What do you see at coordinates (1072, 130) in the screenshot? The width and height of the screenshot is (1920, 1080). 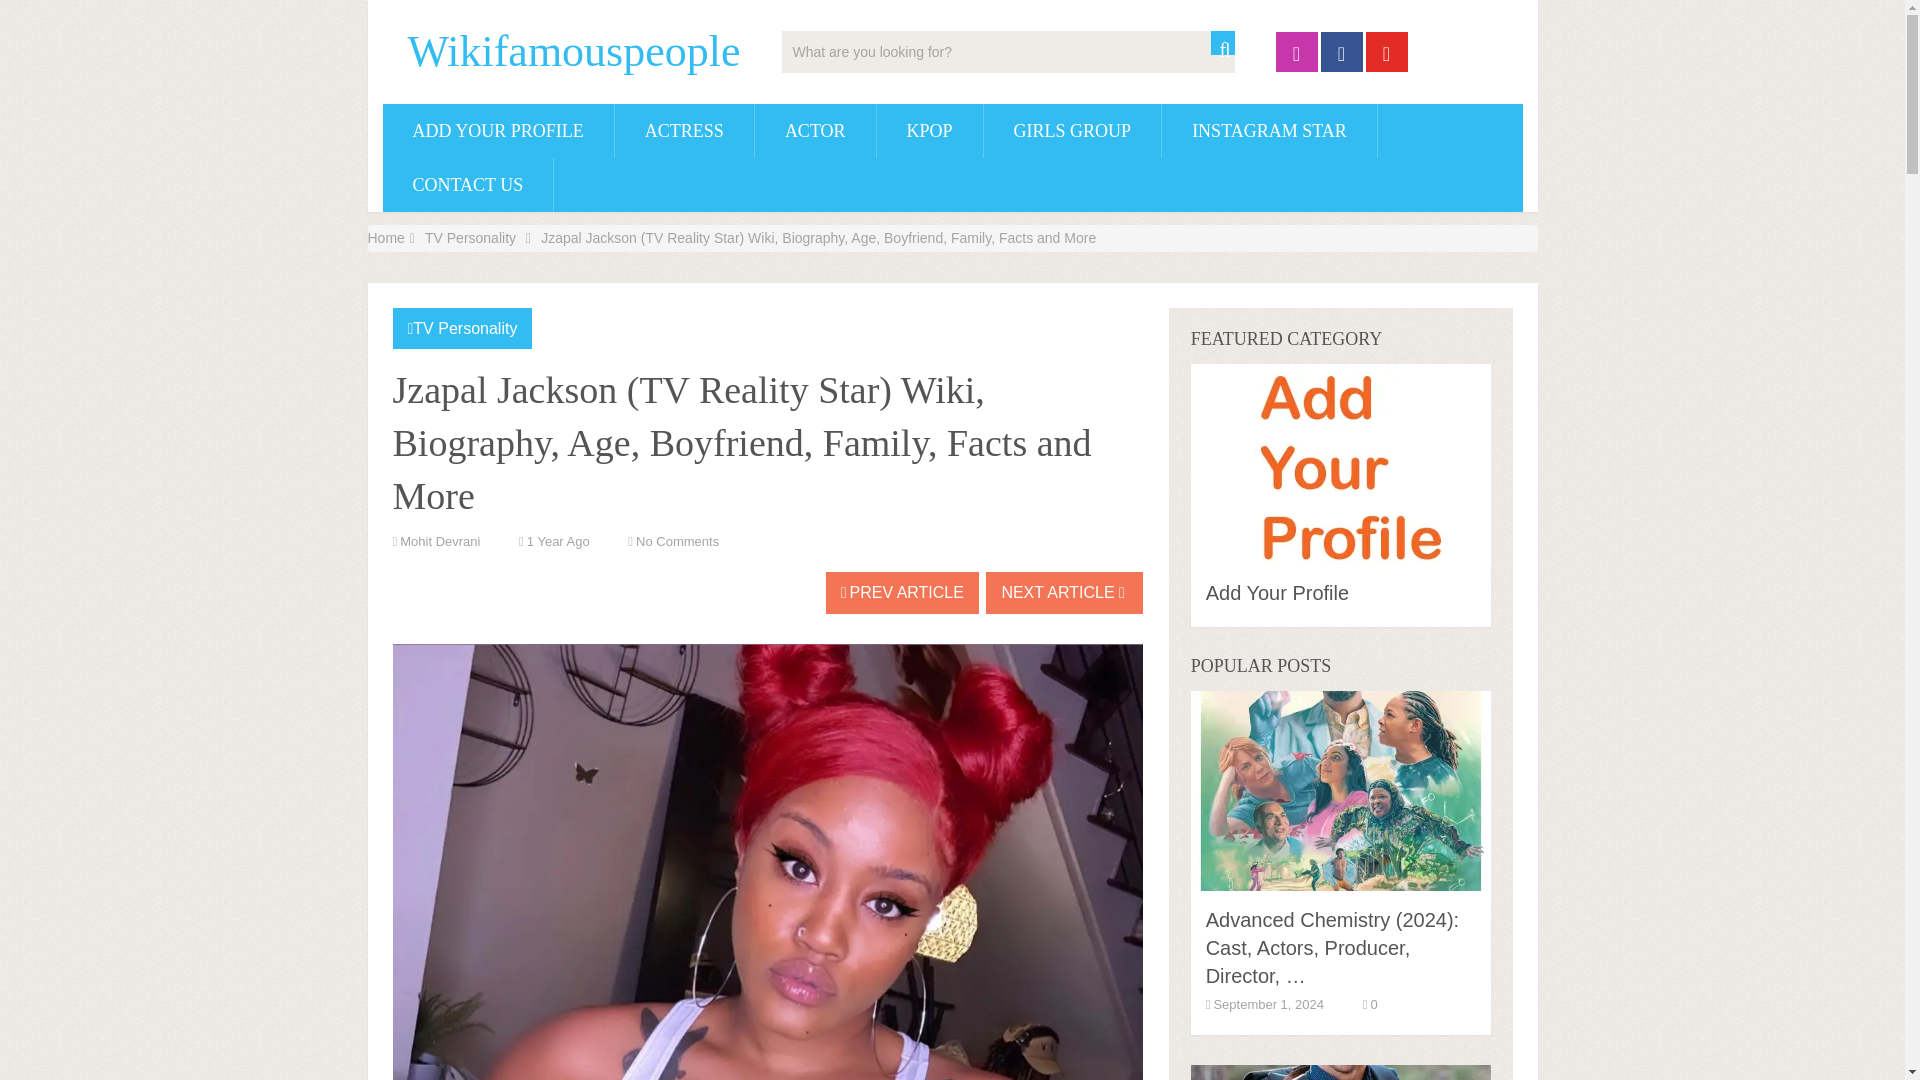 I see `GIRLS GROUP` at bounding box center [1072, 130].